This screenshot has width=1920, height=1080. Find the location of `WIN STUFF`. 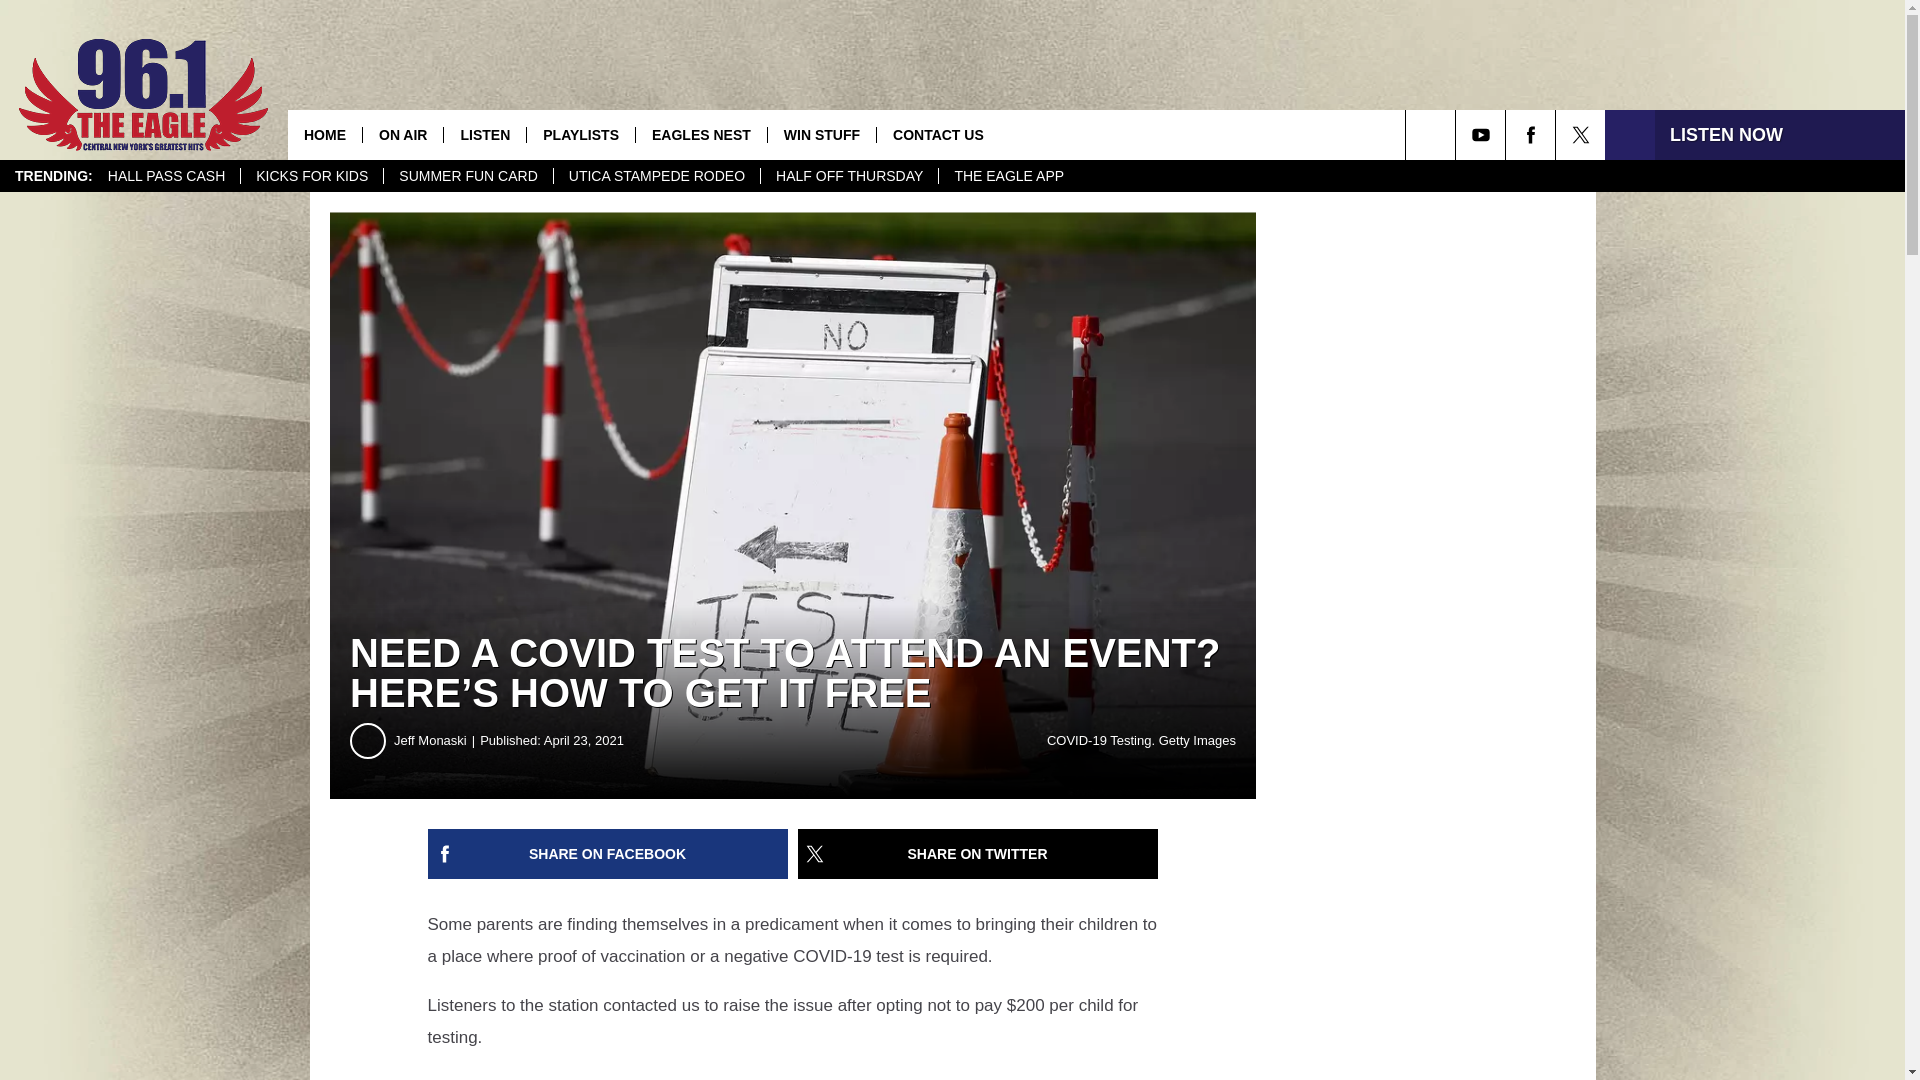

WIN STUFF is located at coordinates (820, 134).